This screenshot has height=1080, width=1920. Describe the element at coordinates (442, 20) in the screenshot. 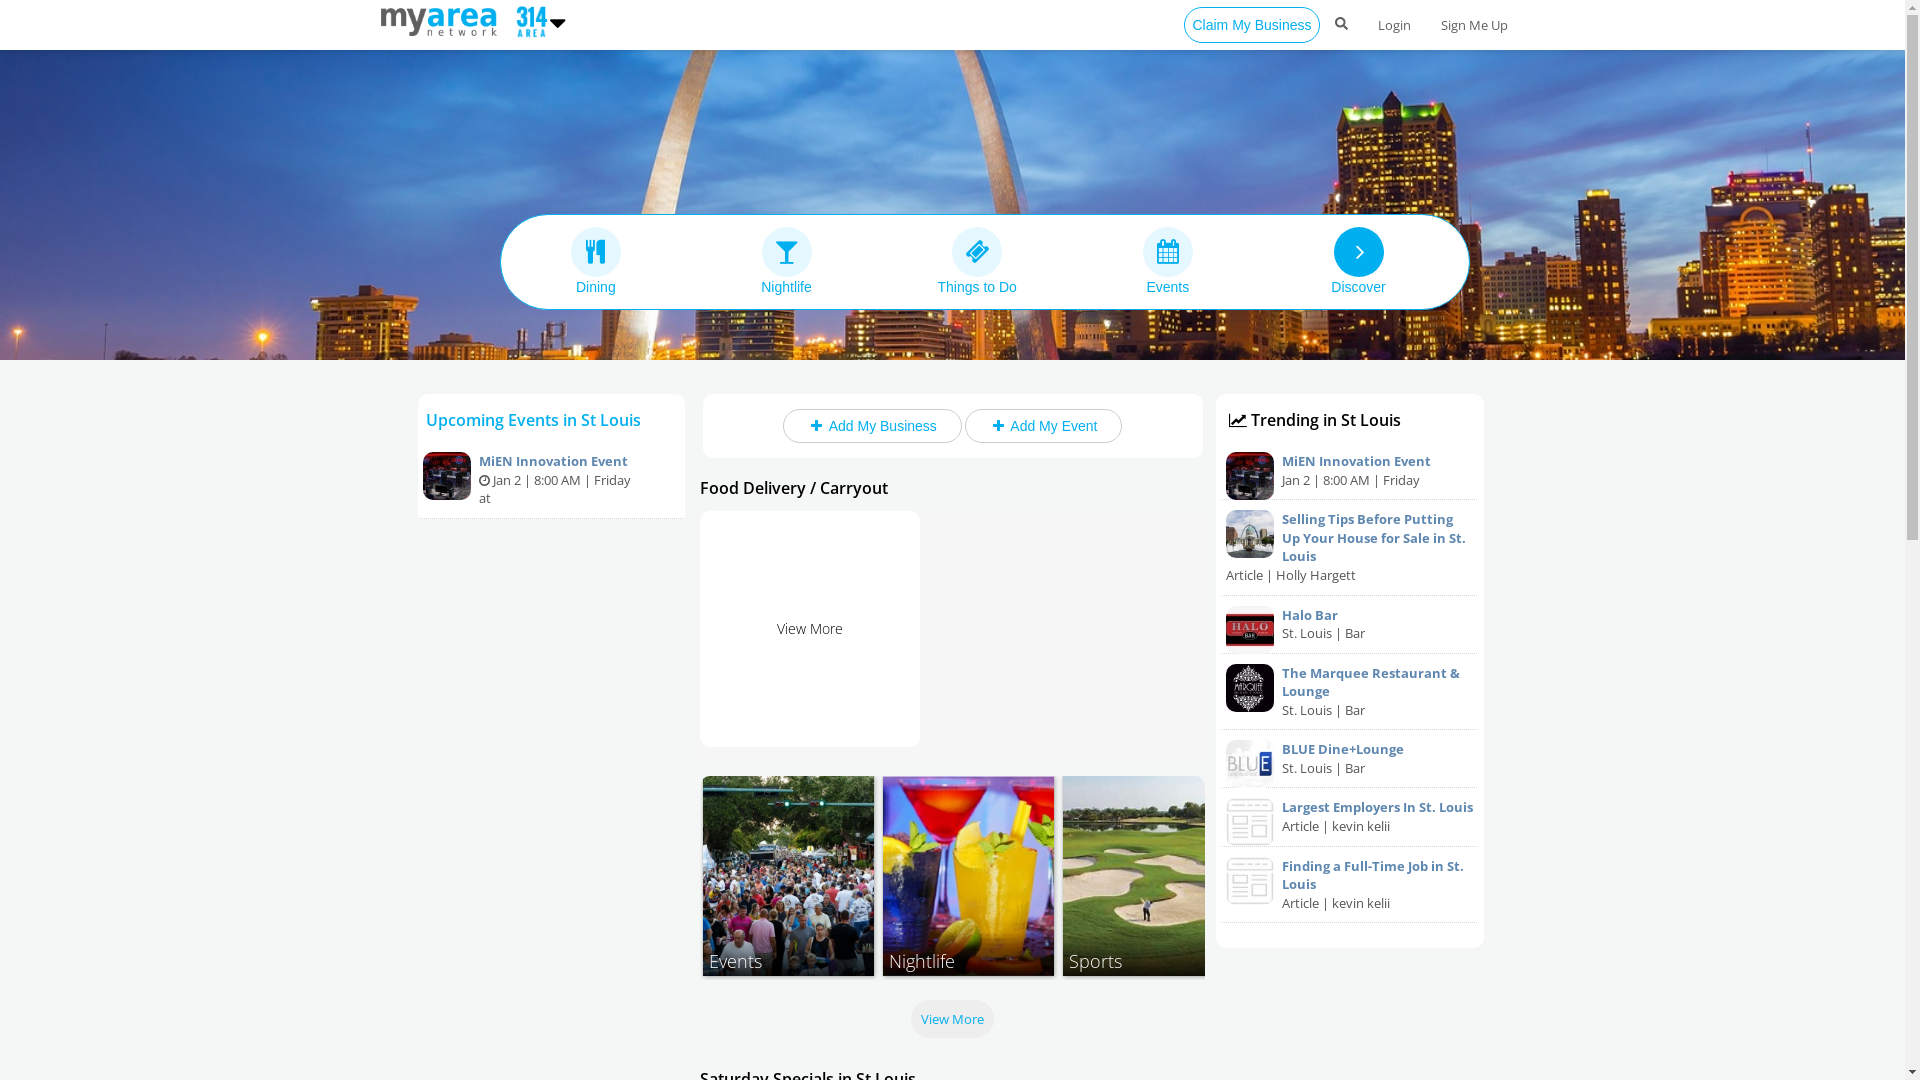

I see `https://www.314area.com` at that location.